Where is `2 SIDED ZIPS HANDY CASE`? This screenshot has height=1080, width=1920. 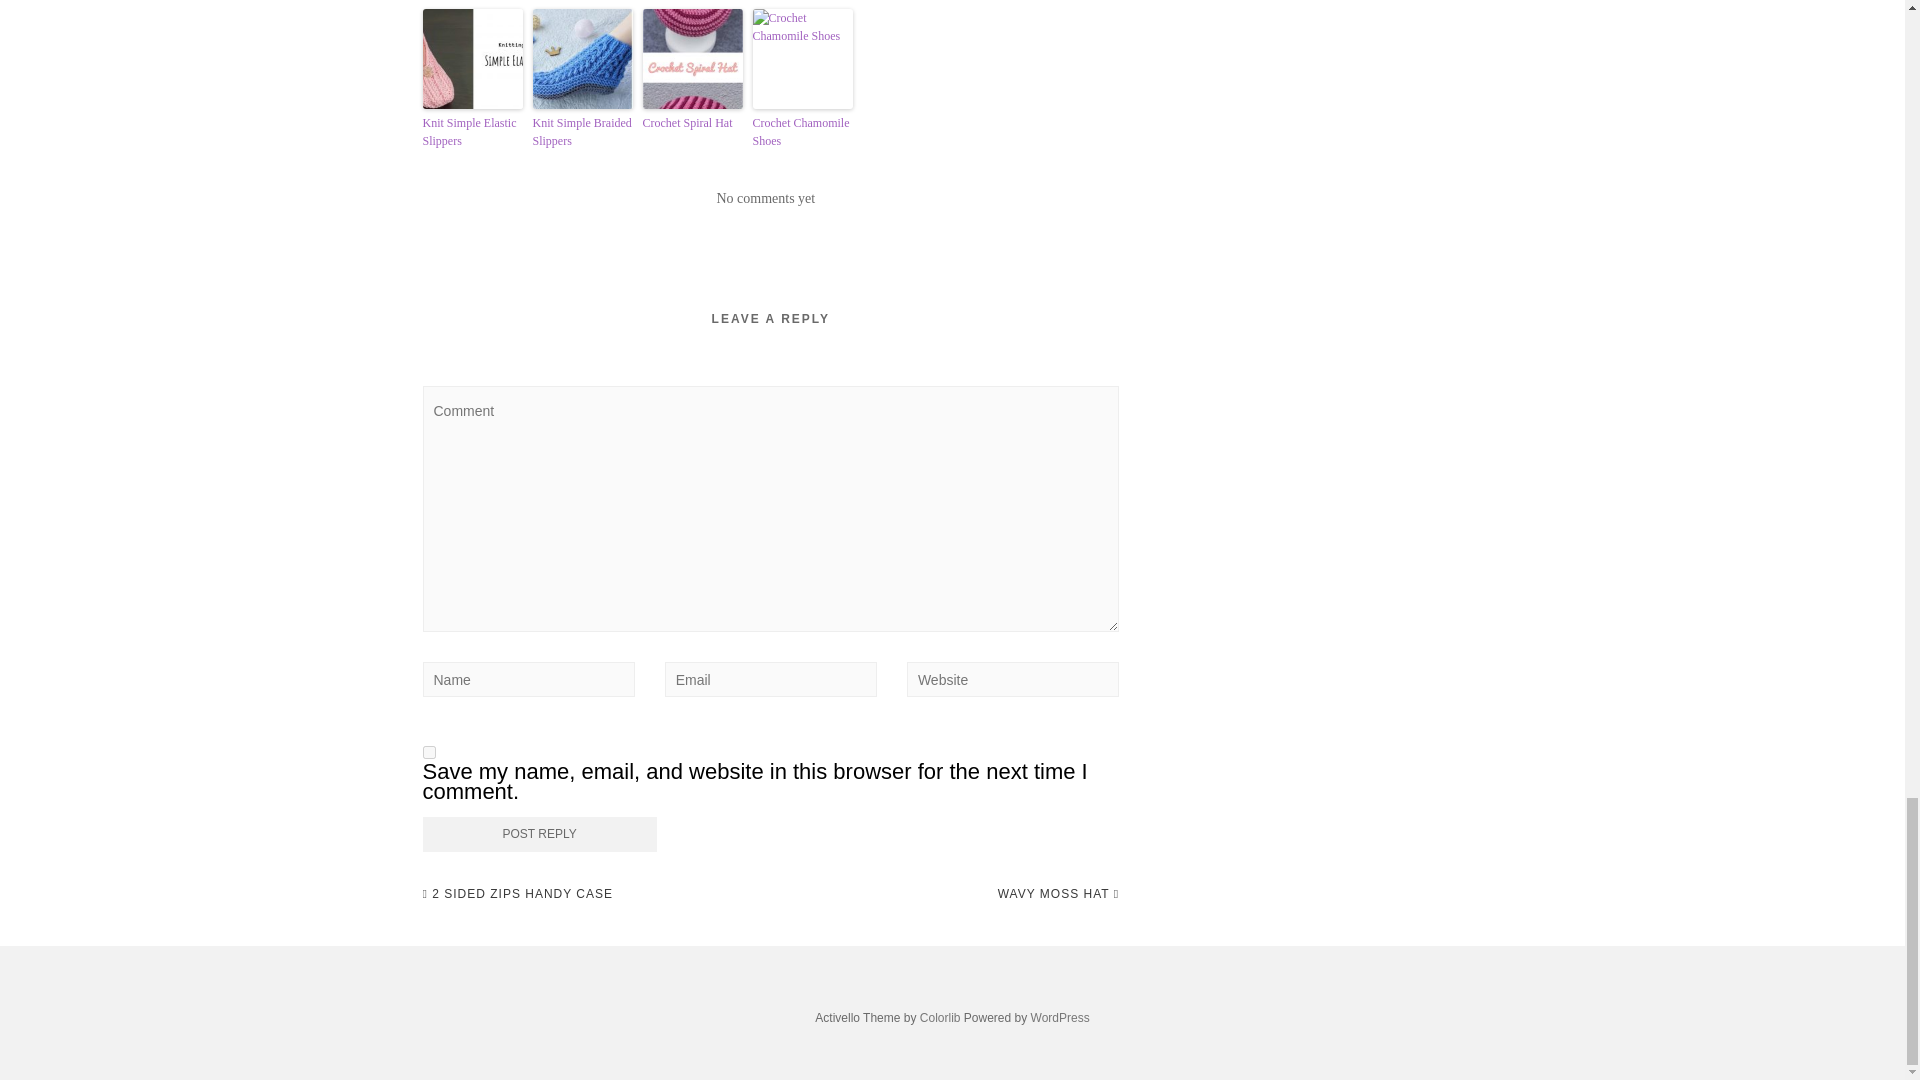 2 SIDED ZIPS HANDY CASE is located at coordinates (517, 894).